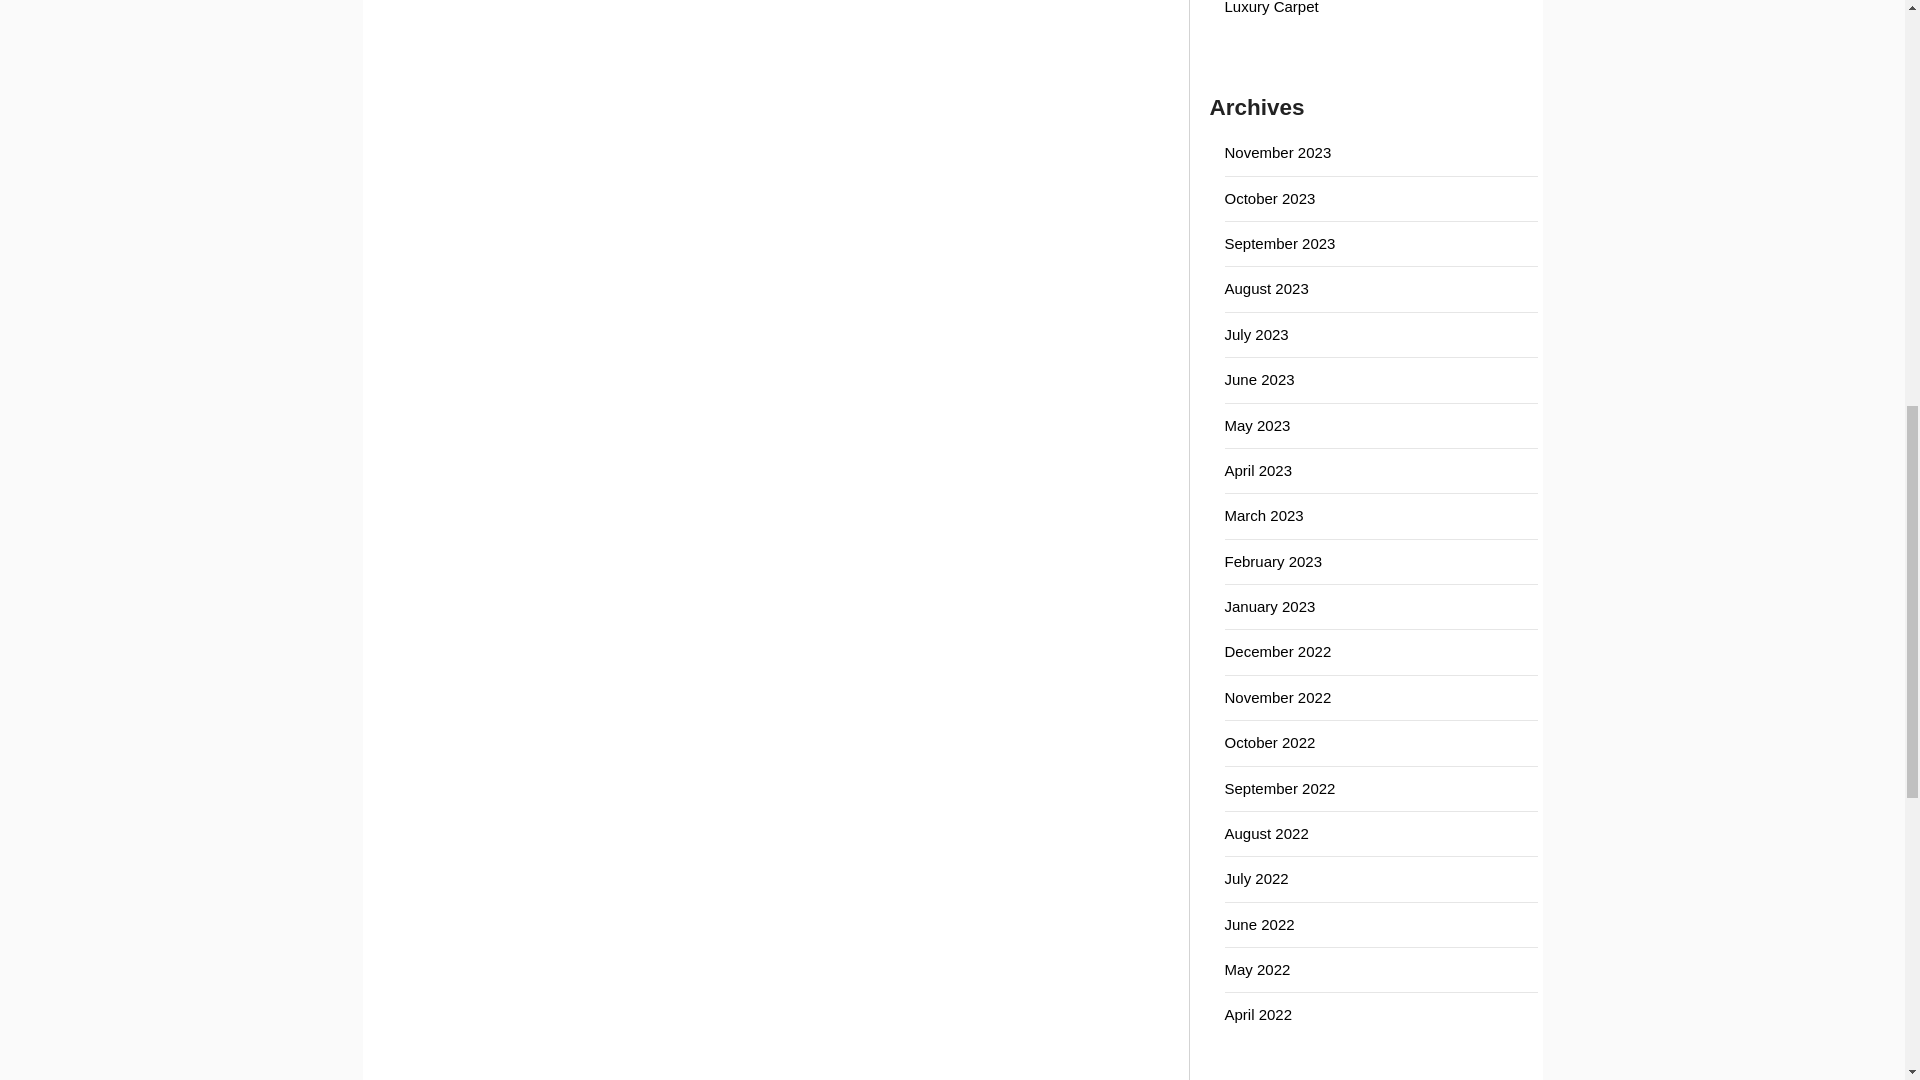  I want to click on July 2022, so click(1256, 878).